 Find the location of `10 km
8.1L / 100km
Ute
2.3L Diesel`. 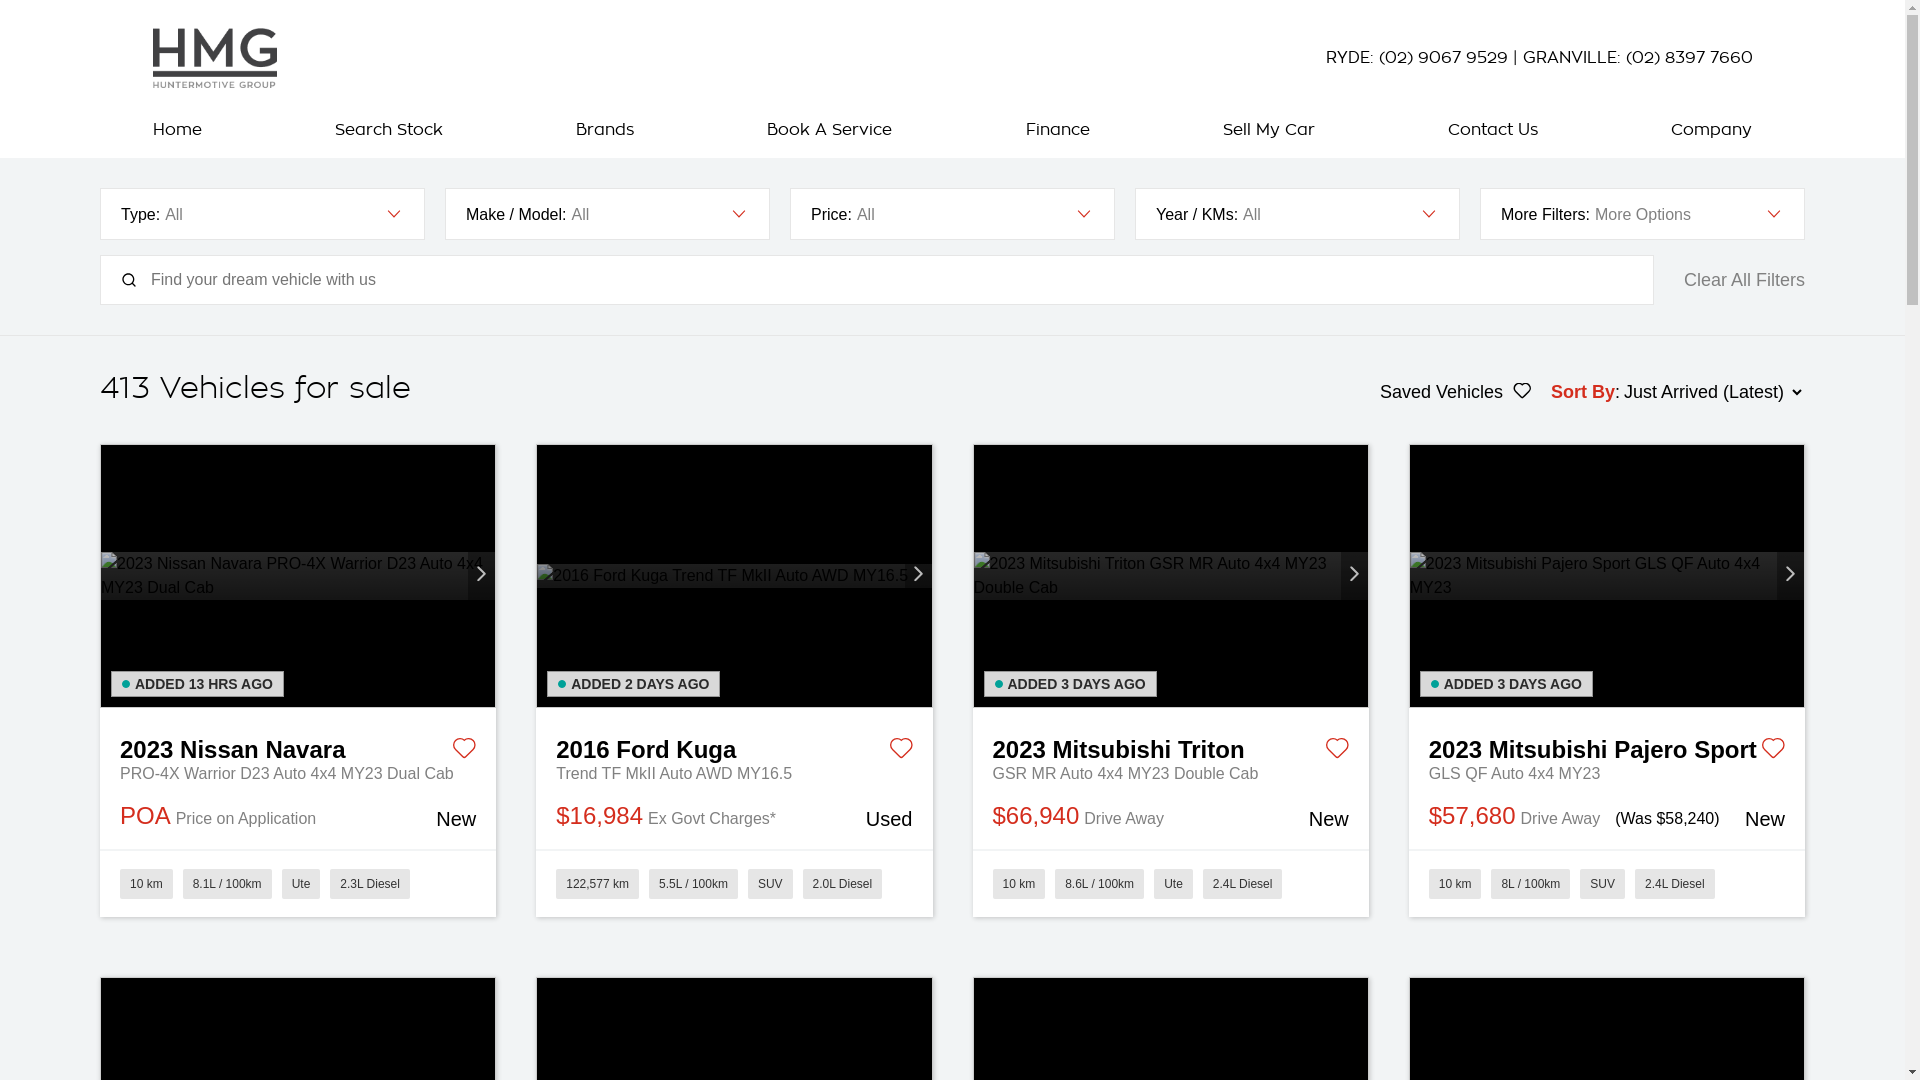

10 km
8.1L / 100km
Ute
2.3L Diesel is located at coordinates (298, 883).